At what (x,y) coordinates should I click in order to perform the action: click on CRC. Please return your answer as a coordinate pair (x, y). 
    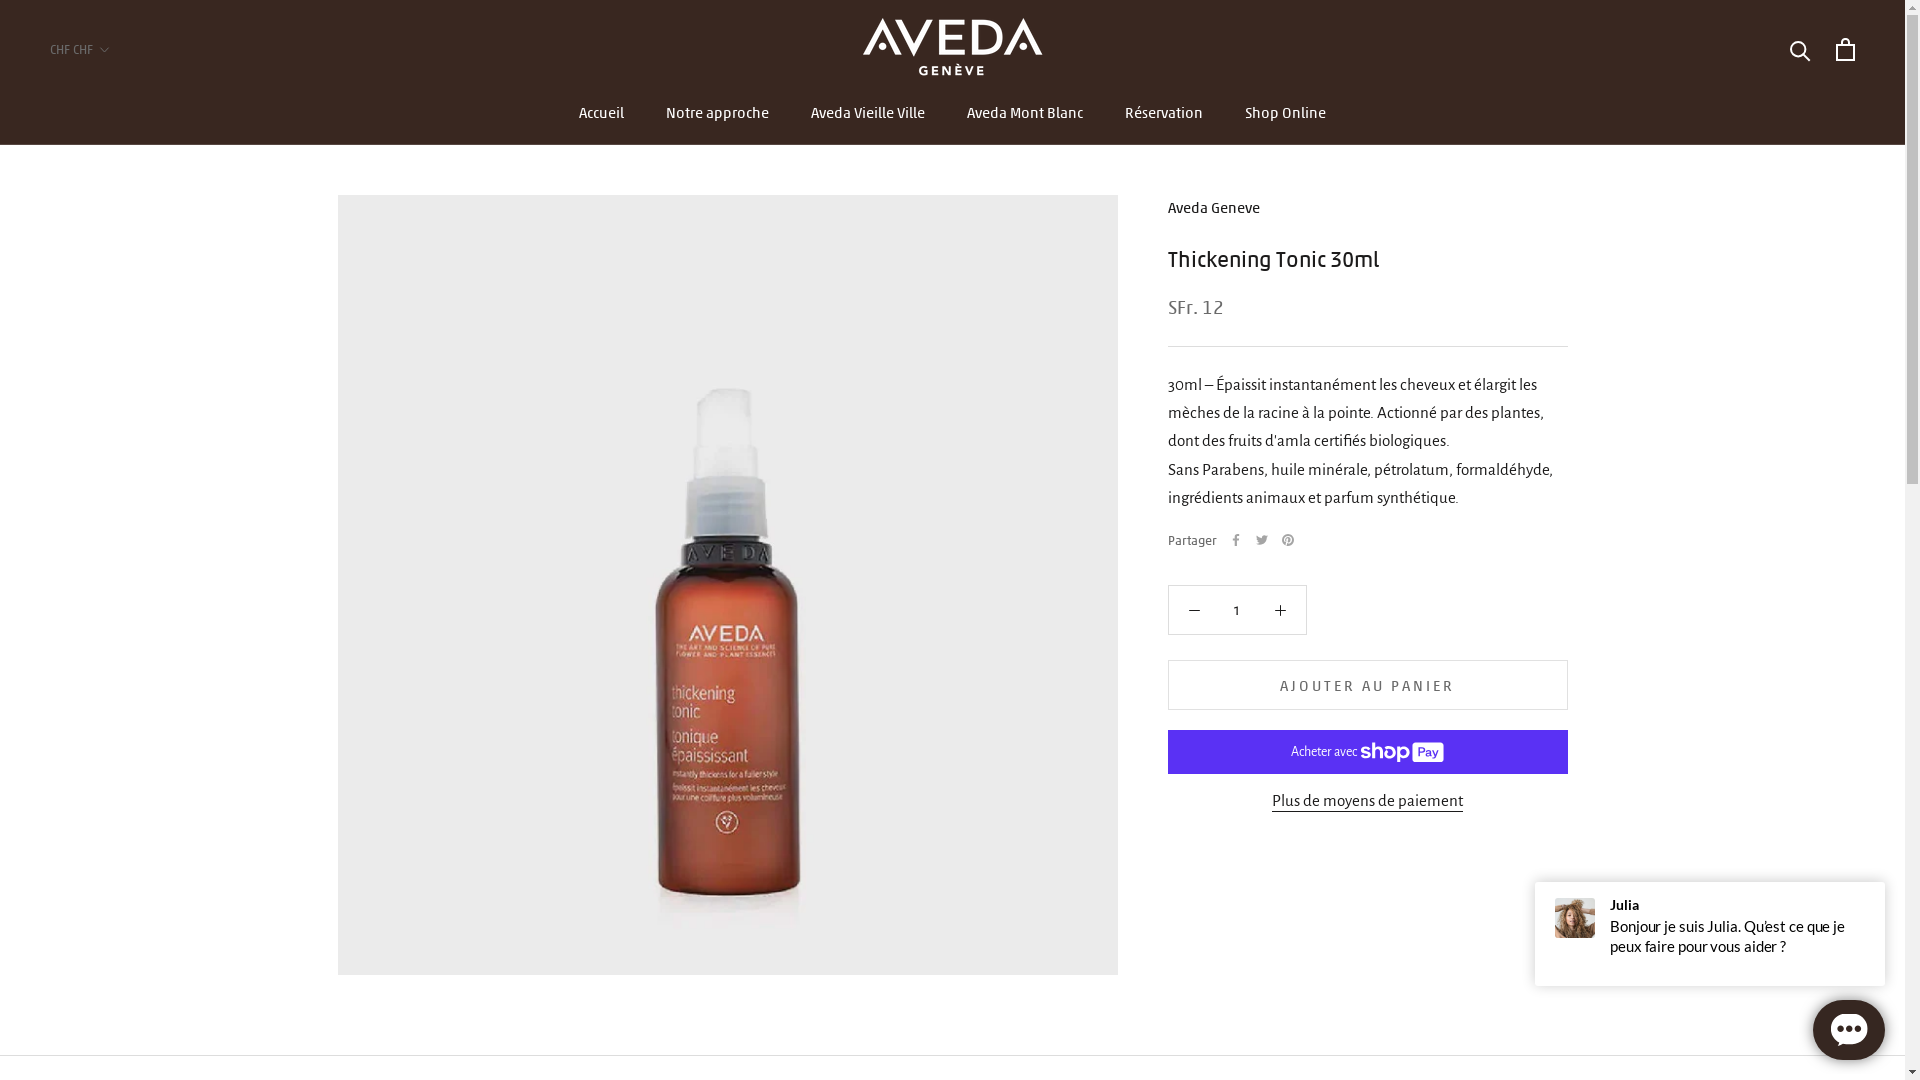
    Looking at the image, I should click on (108, 788).